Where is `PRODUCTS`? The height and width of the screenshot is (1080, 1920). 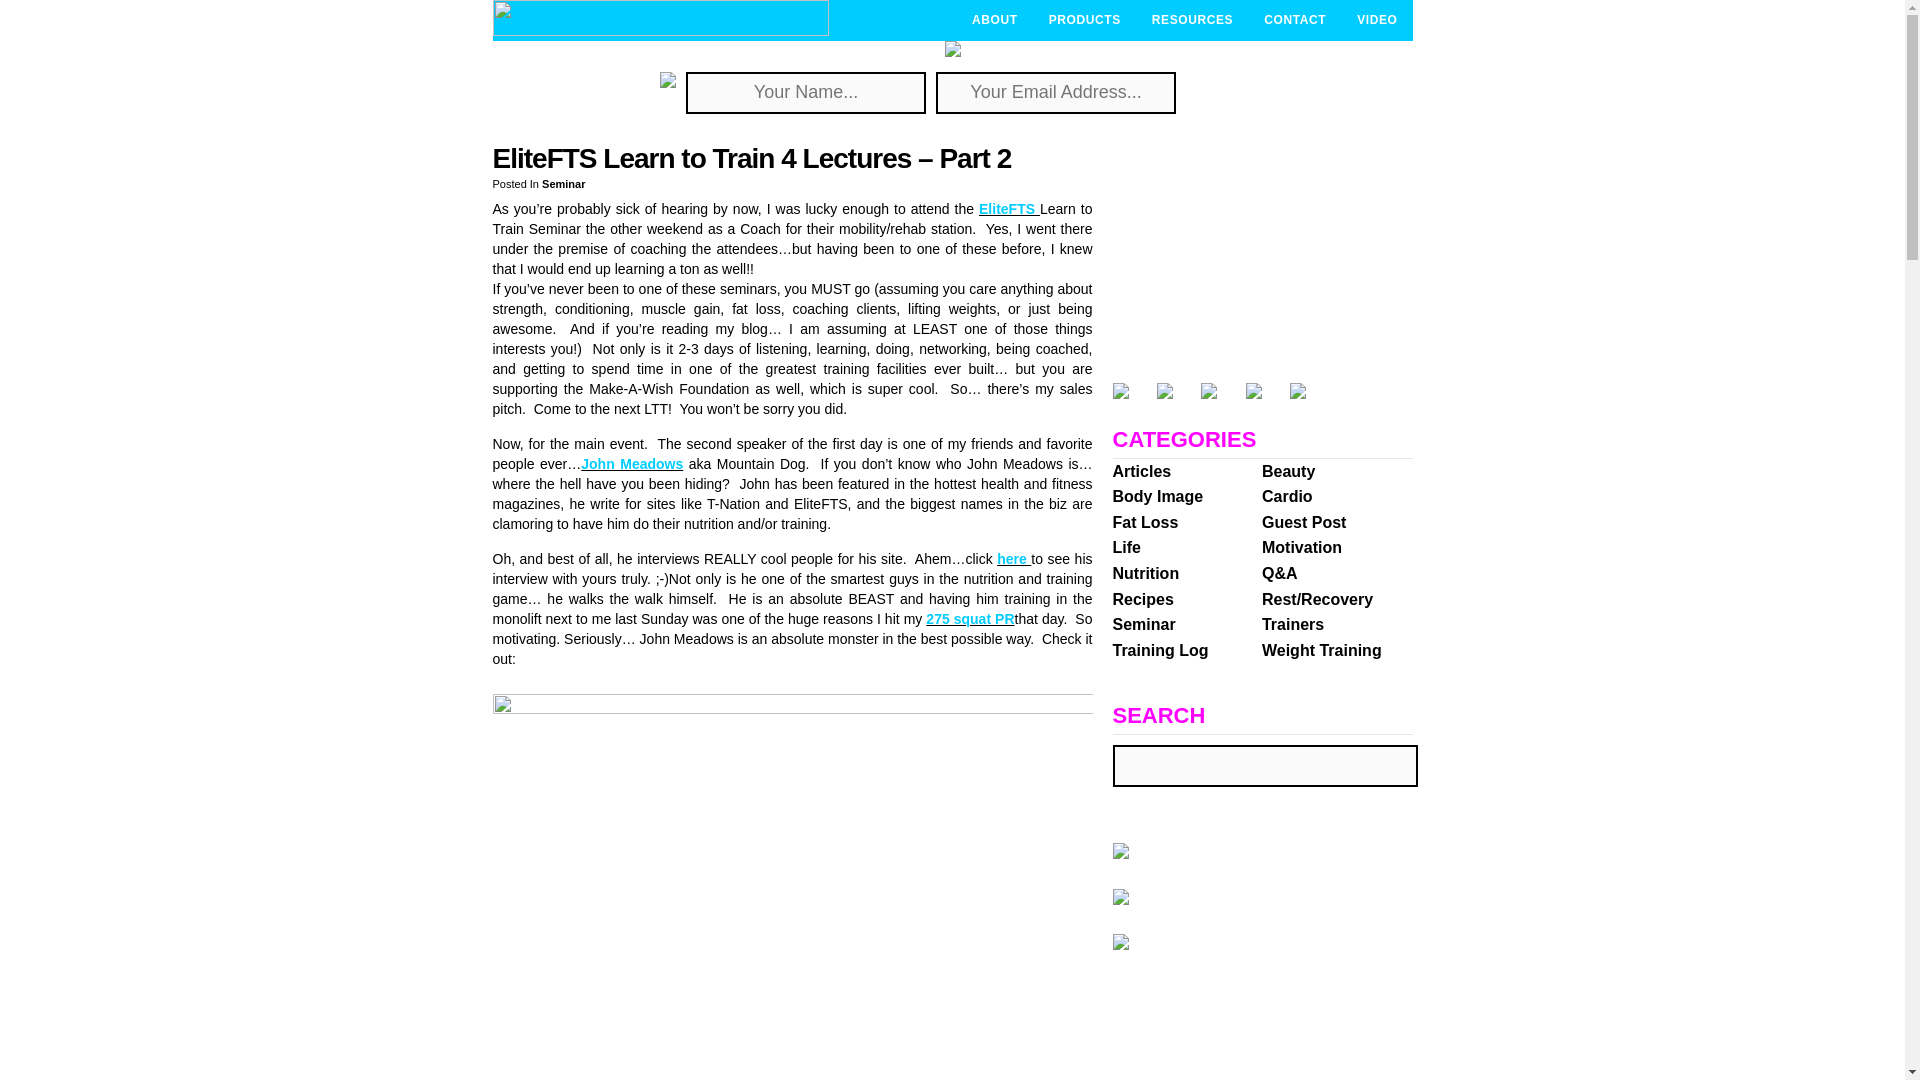 PRODUCTS is located at coordinates (1084, 20).